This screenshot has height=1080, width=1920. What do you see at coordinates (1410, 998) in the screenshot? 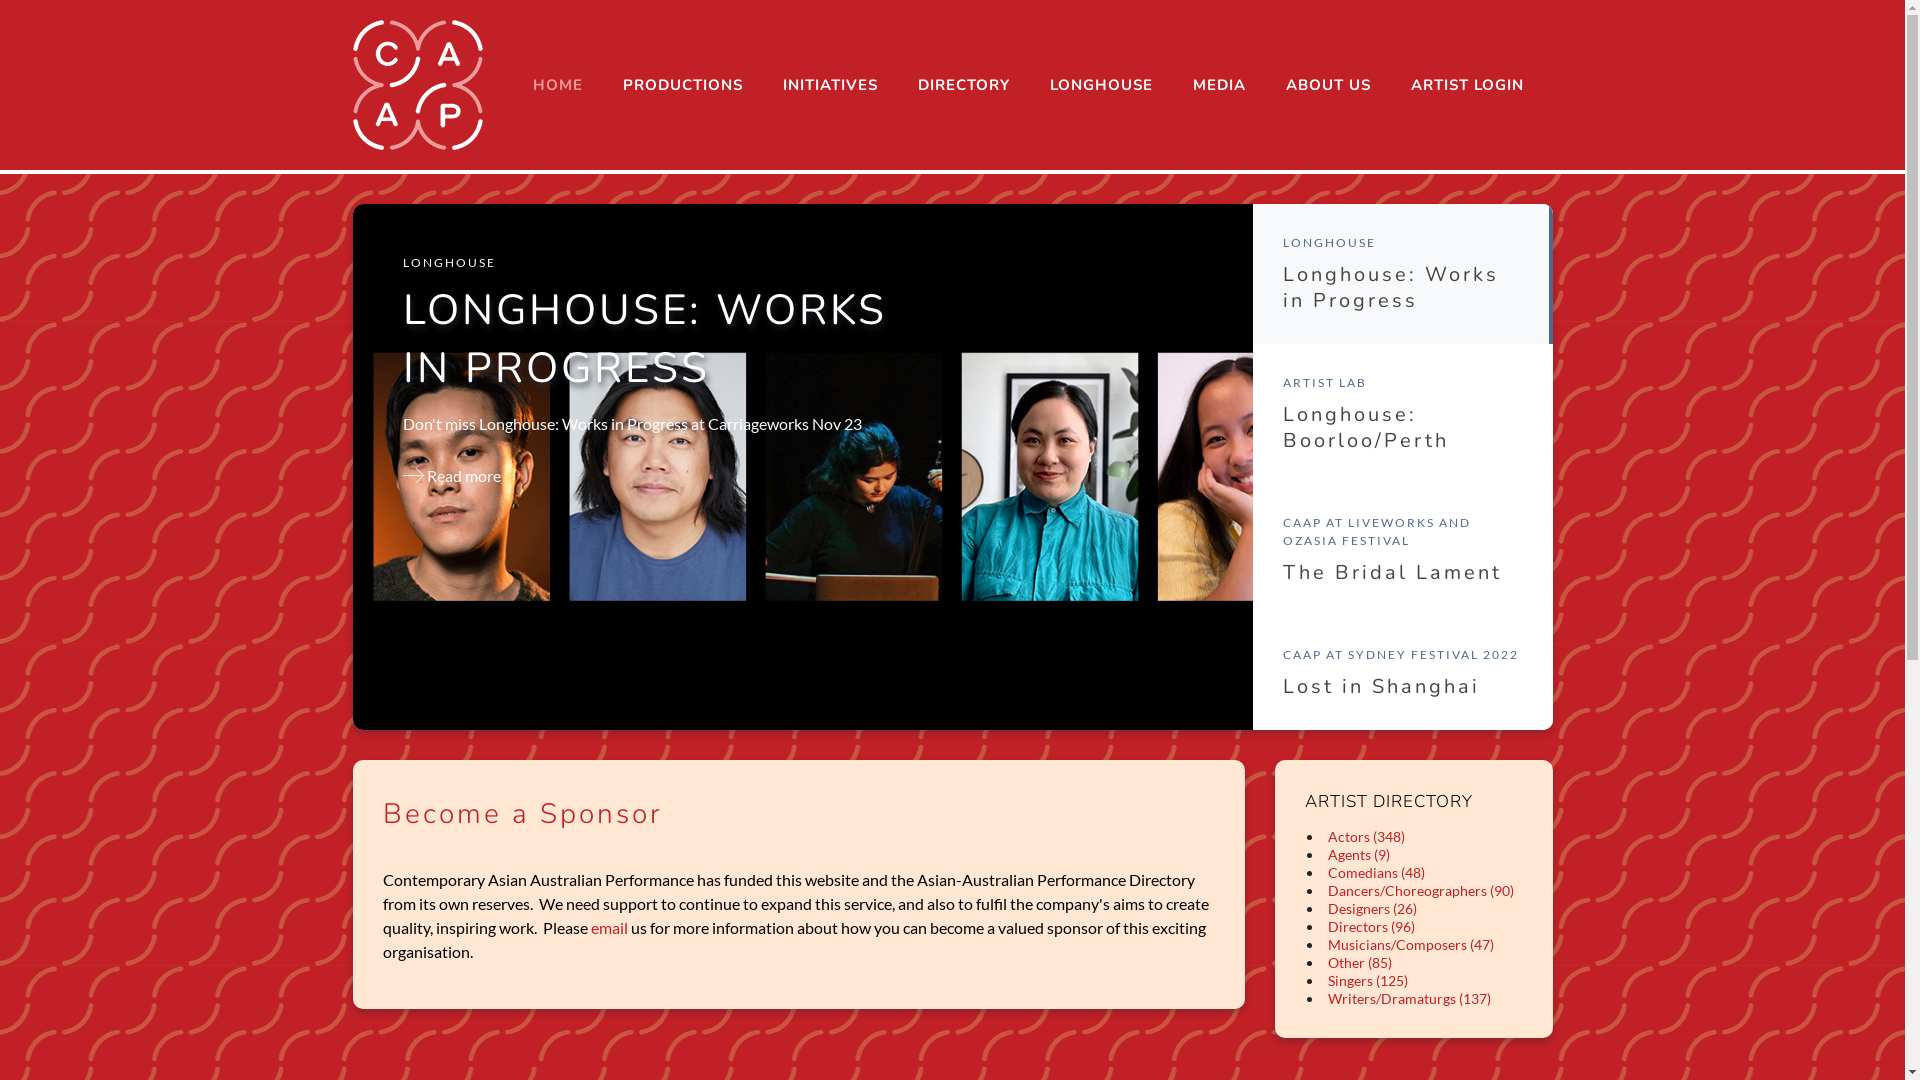
I see `Writers/Dramaturgs (137)` at bounding box center [1410, 998].